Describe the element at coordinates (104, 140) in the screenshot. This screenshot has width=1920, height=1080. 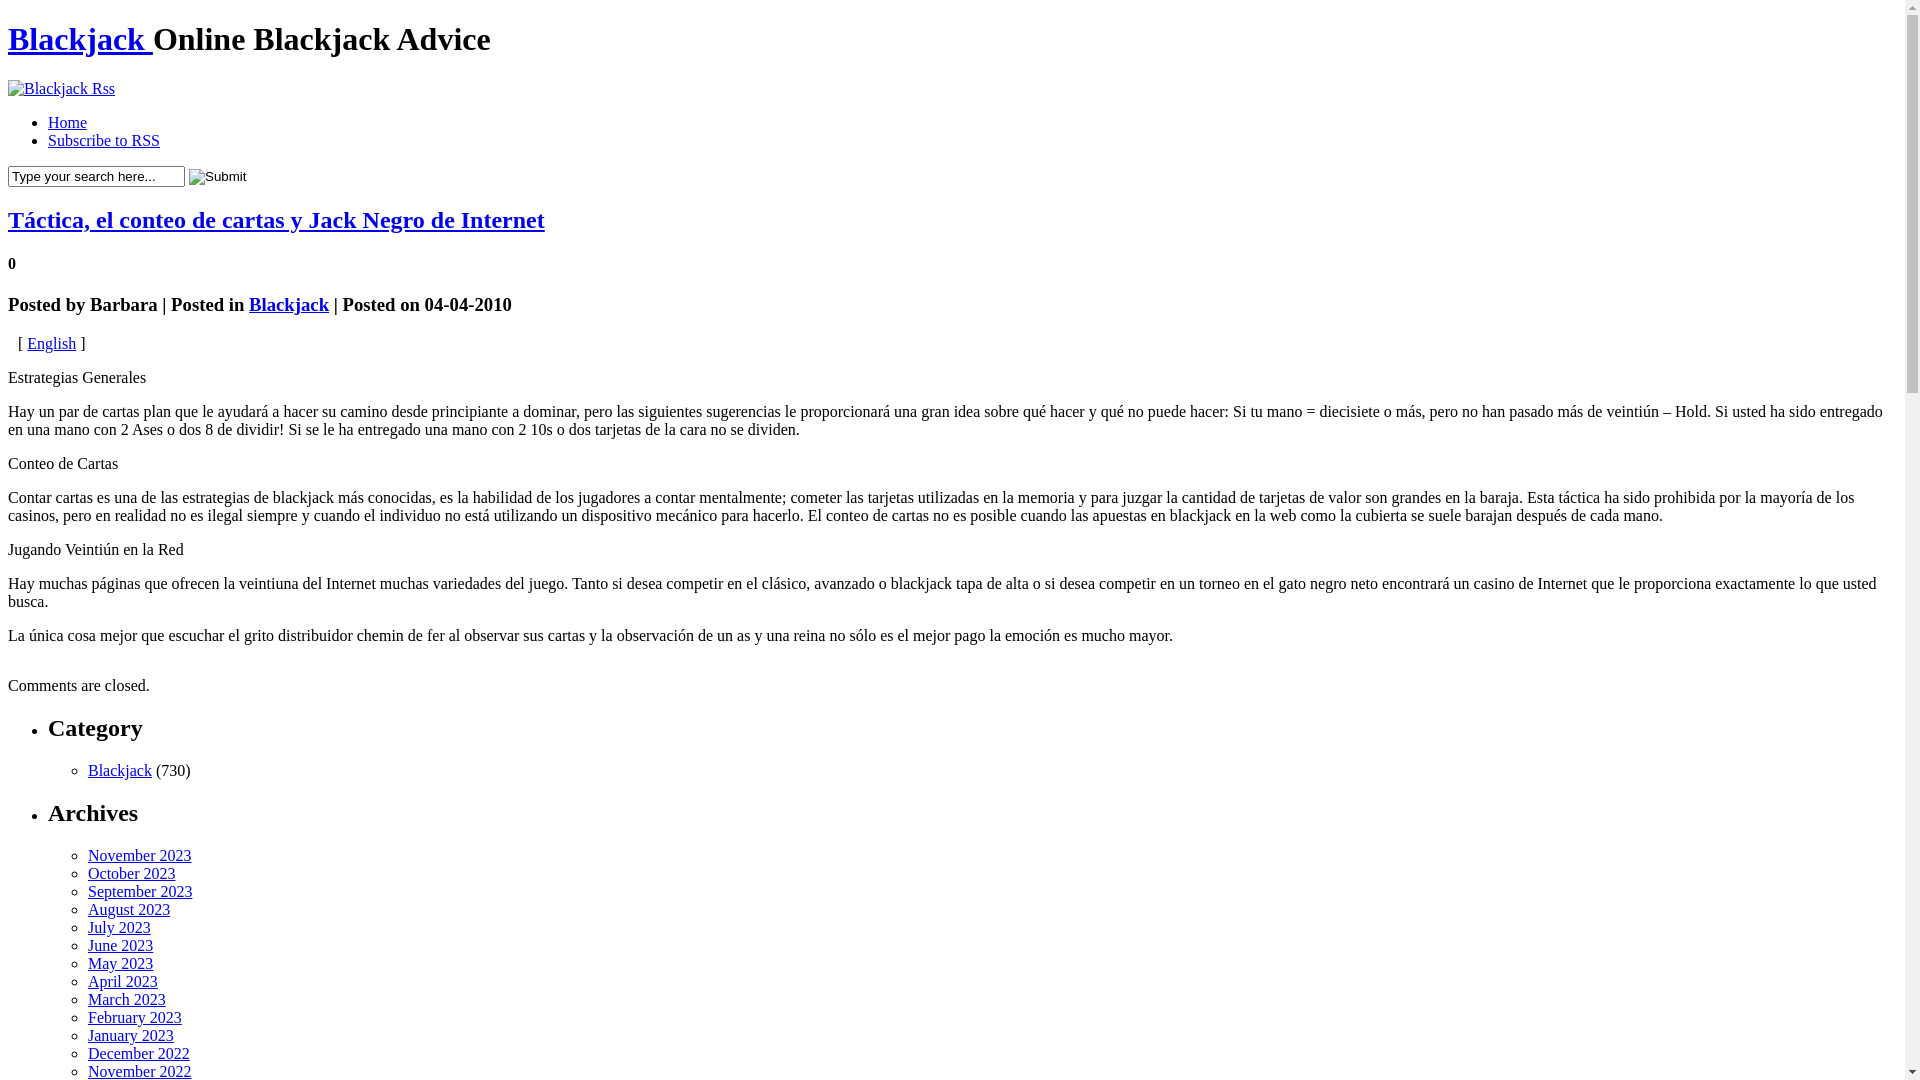
I see `Subscribe to RSS` at that location.